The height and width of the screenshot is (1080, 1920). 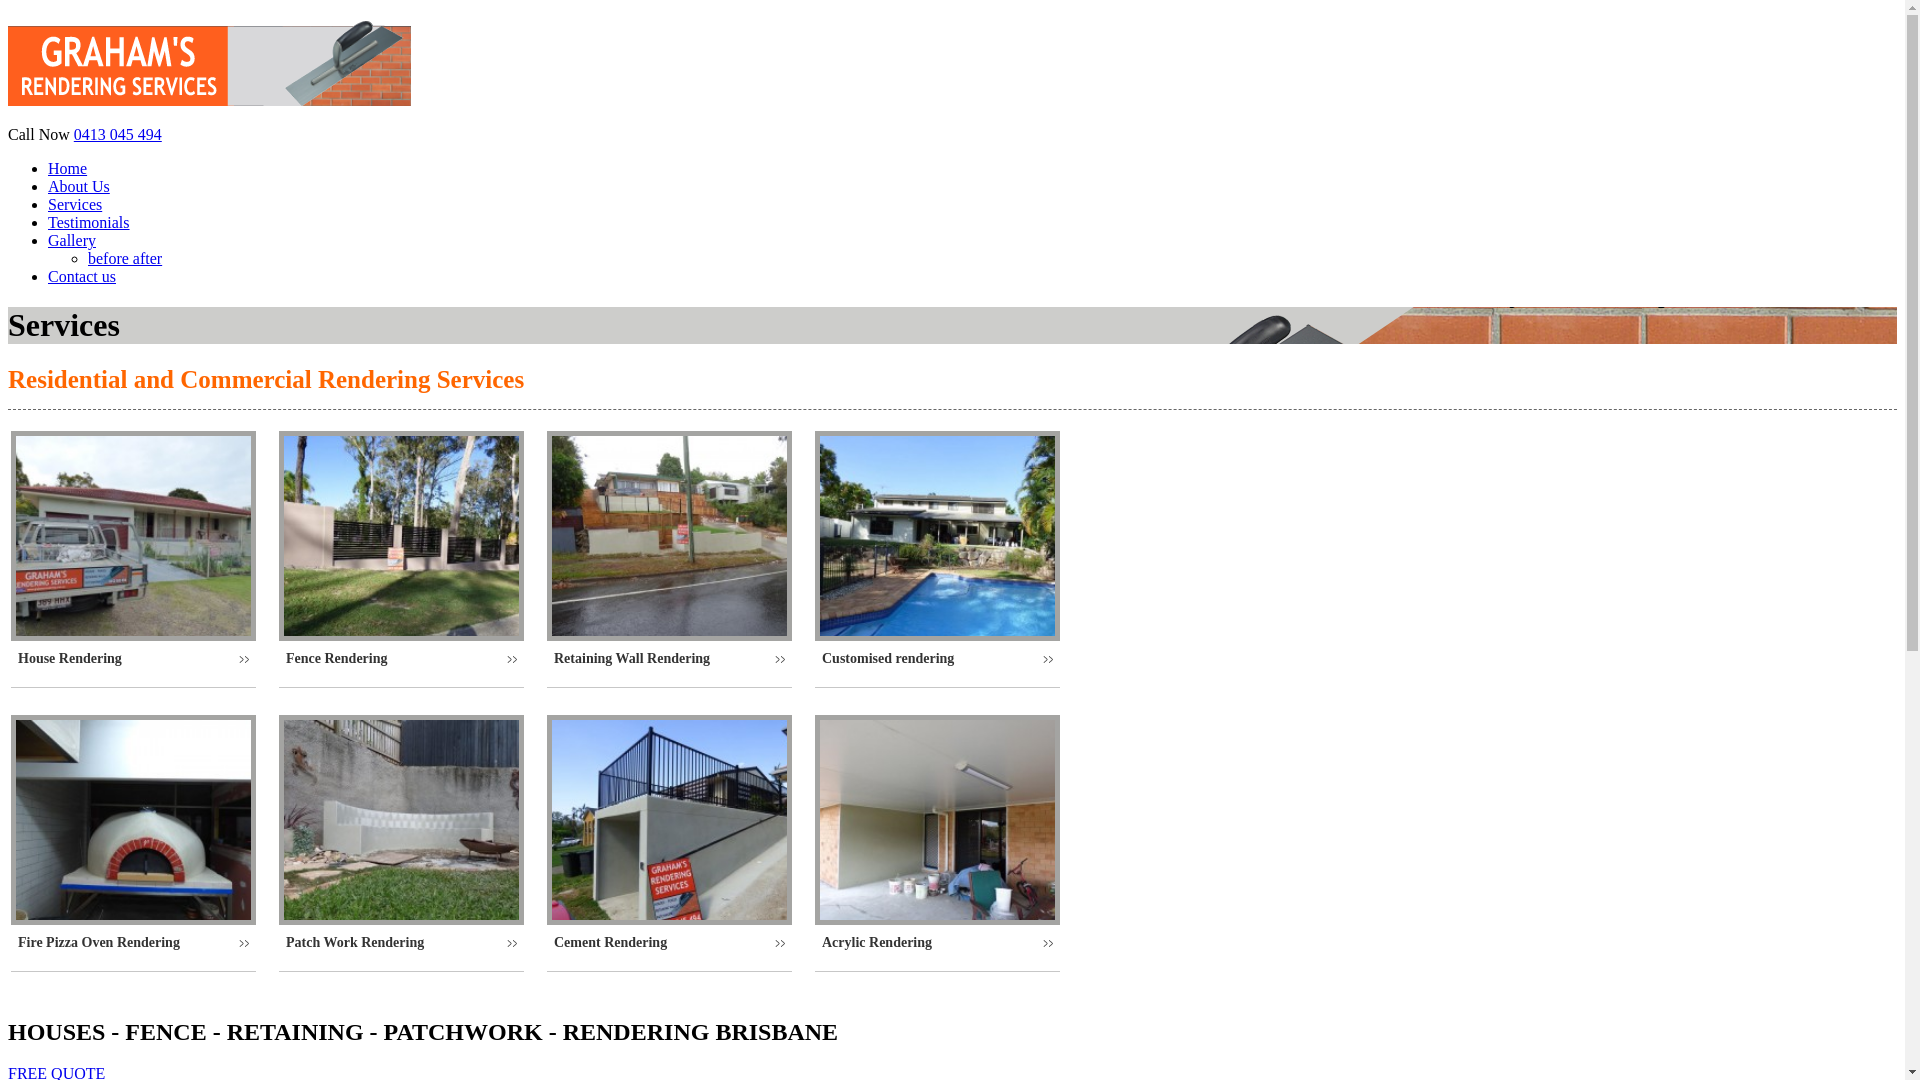 I want to click on Home, so click(x=68, y=168).